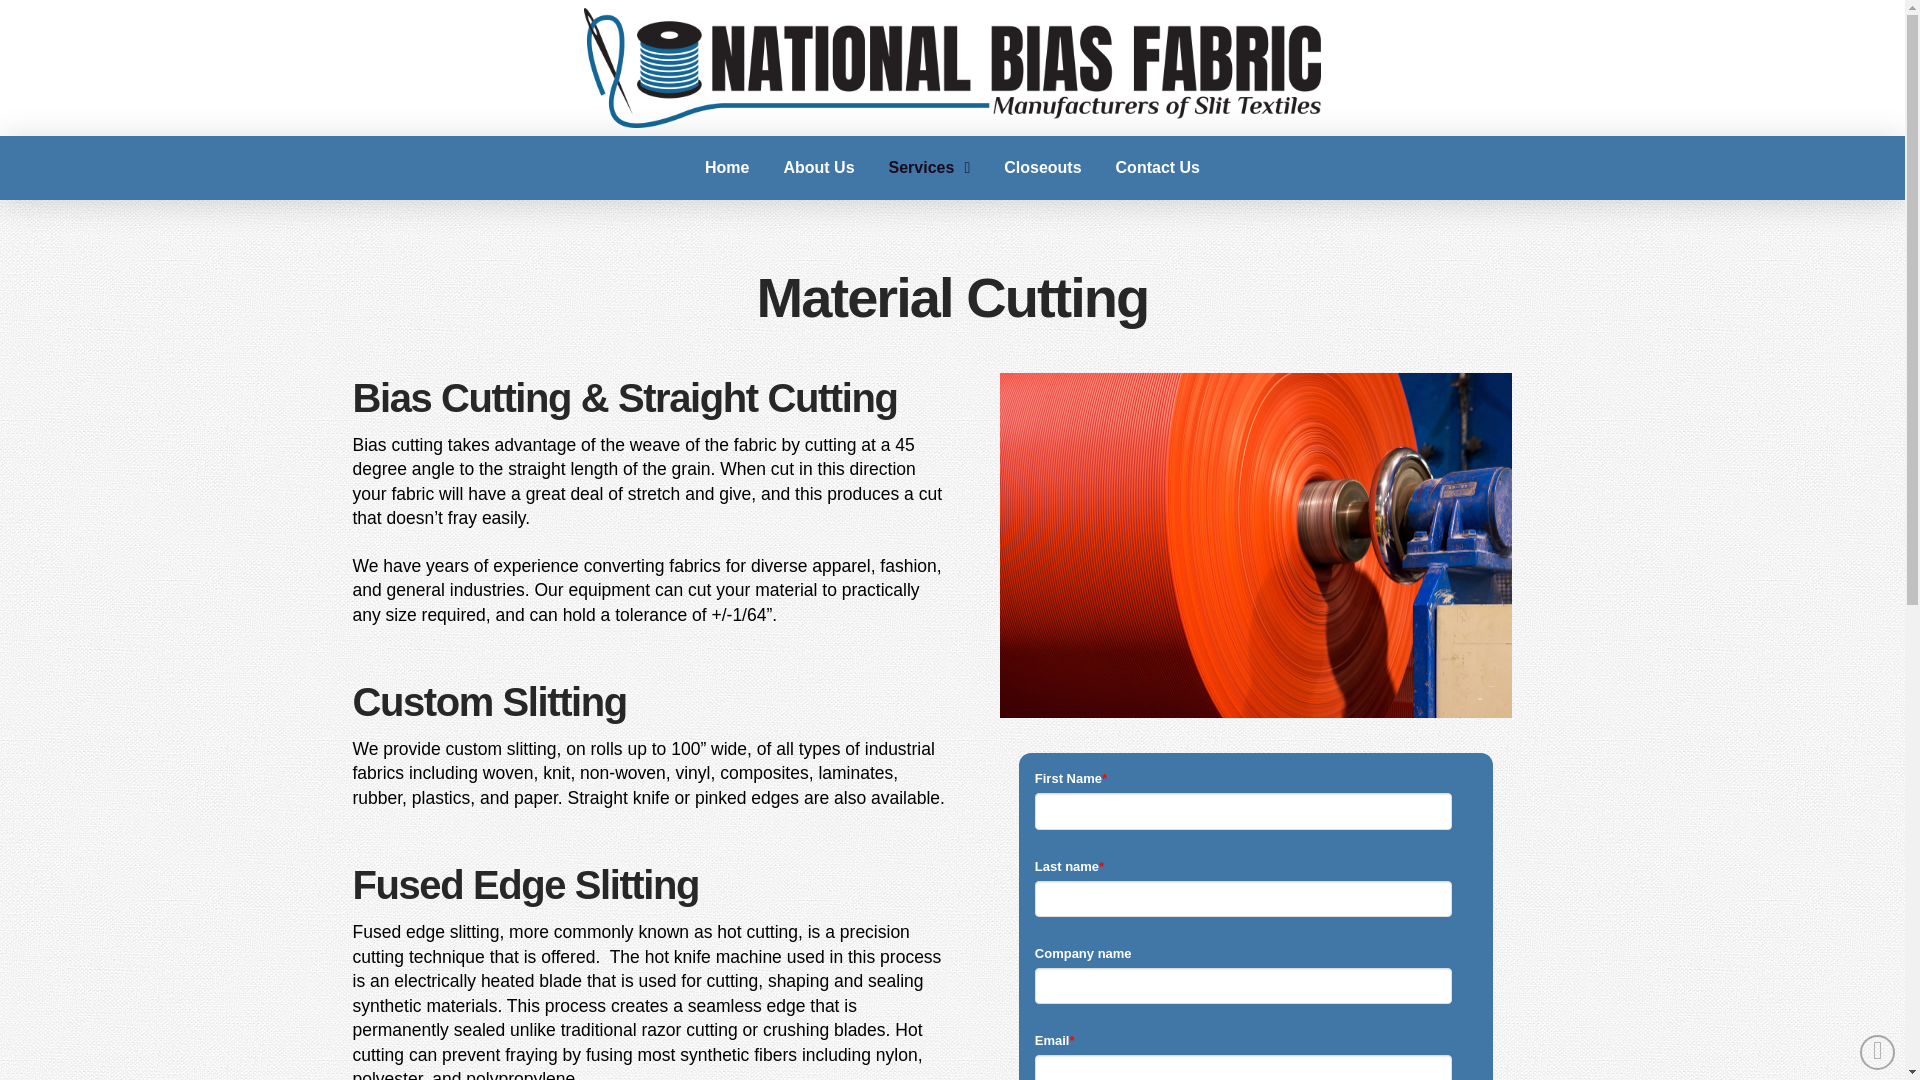  Describe the element at coordinates (930, 168) in the screenshot. I see `Services` at that location.